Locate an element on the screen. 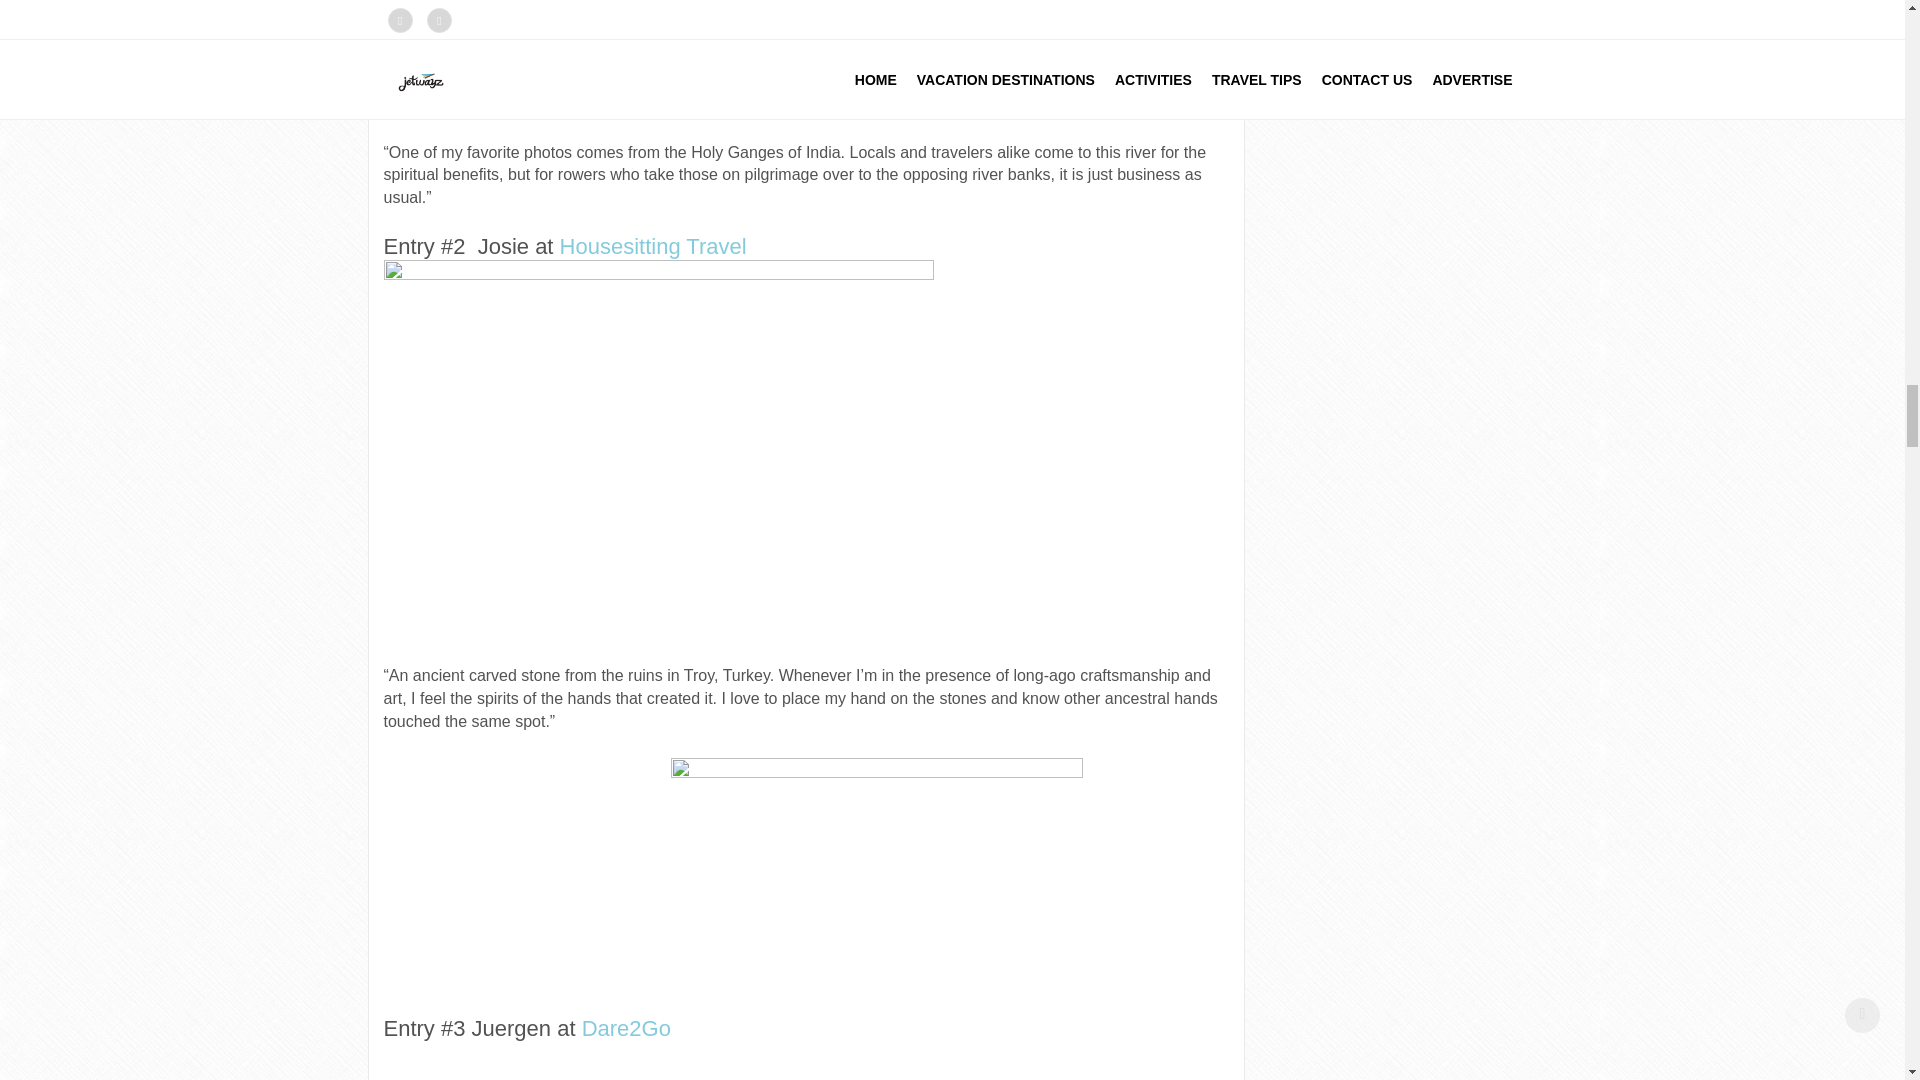 This screenshot has height=1080, width=1920. Entry 3 is located at coordinates (876, 919).